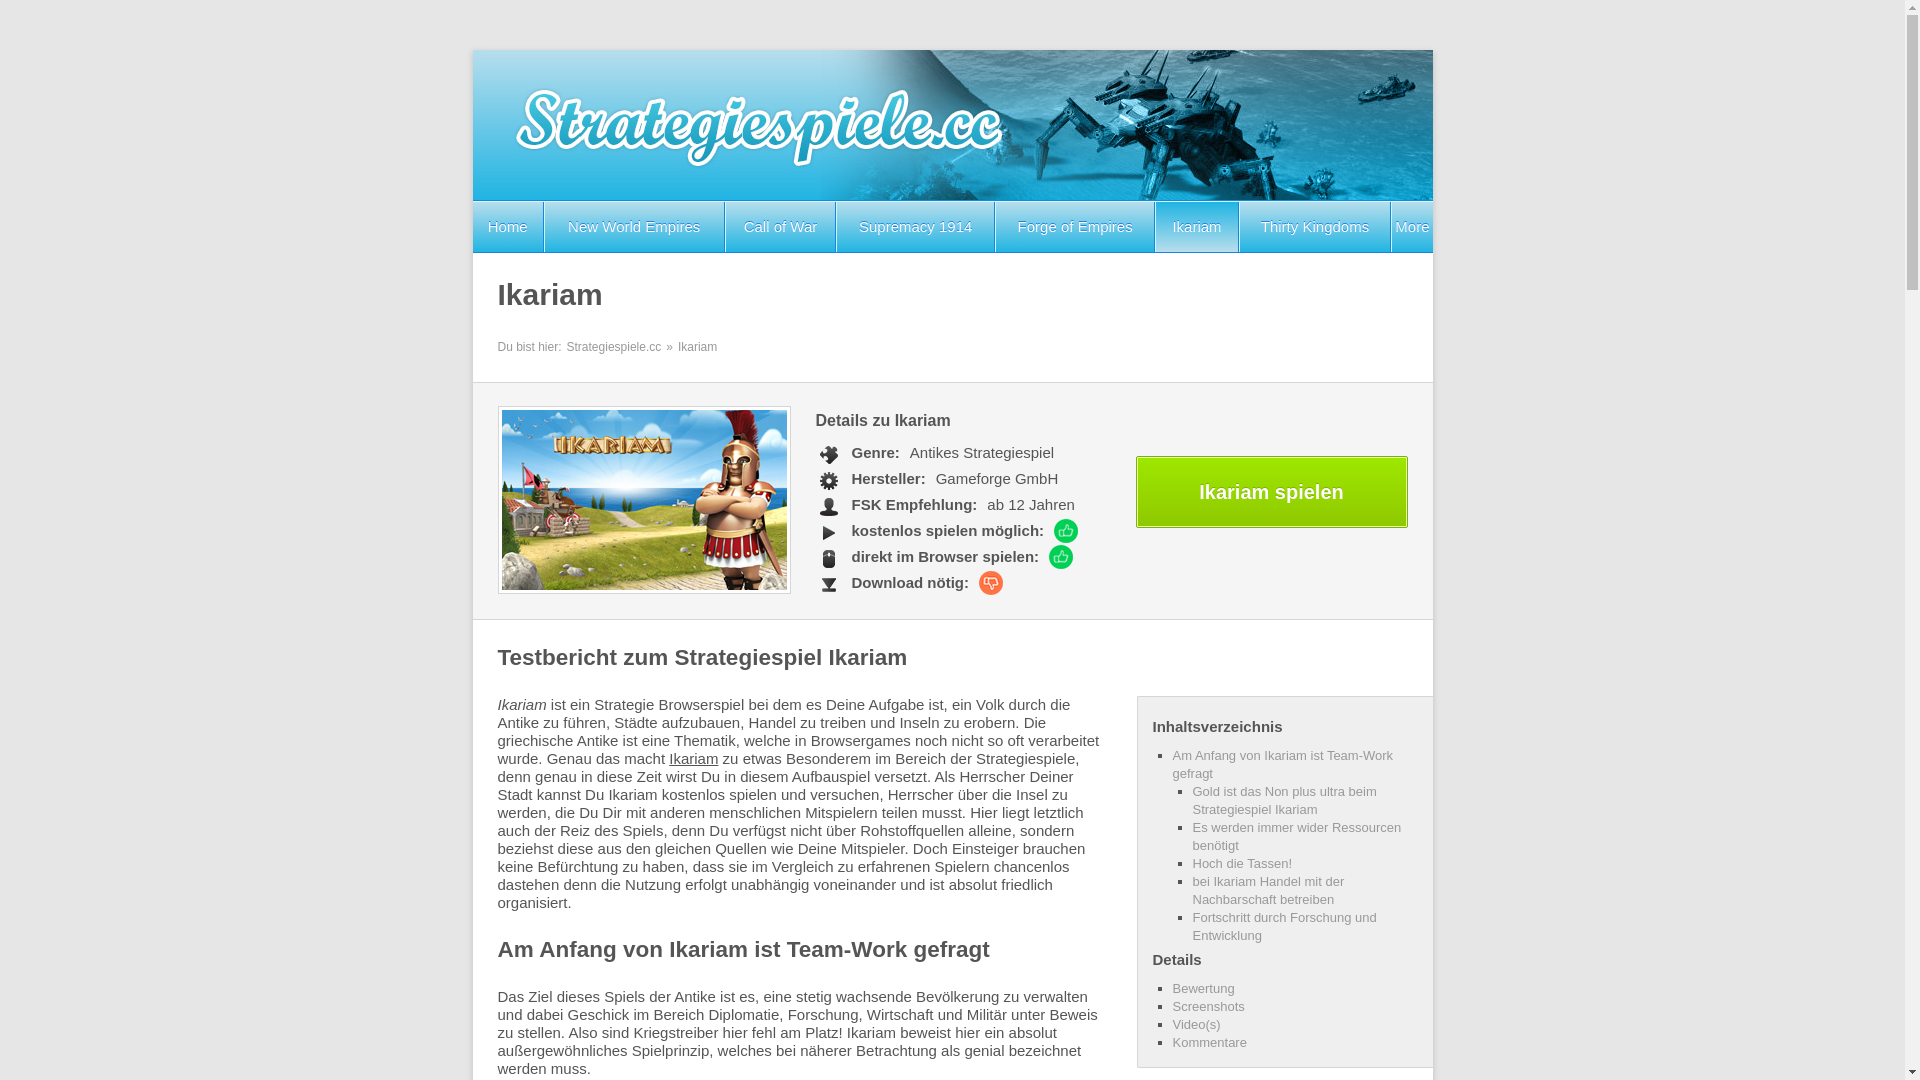 The width and height of the screenshot is (1920, 1080). Describe the element at coordinates (1242, 864) in the screenshot. I see `Hoch die Tassen!` at that location.